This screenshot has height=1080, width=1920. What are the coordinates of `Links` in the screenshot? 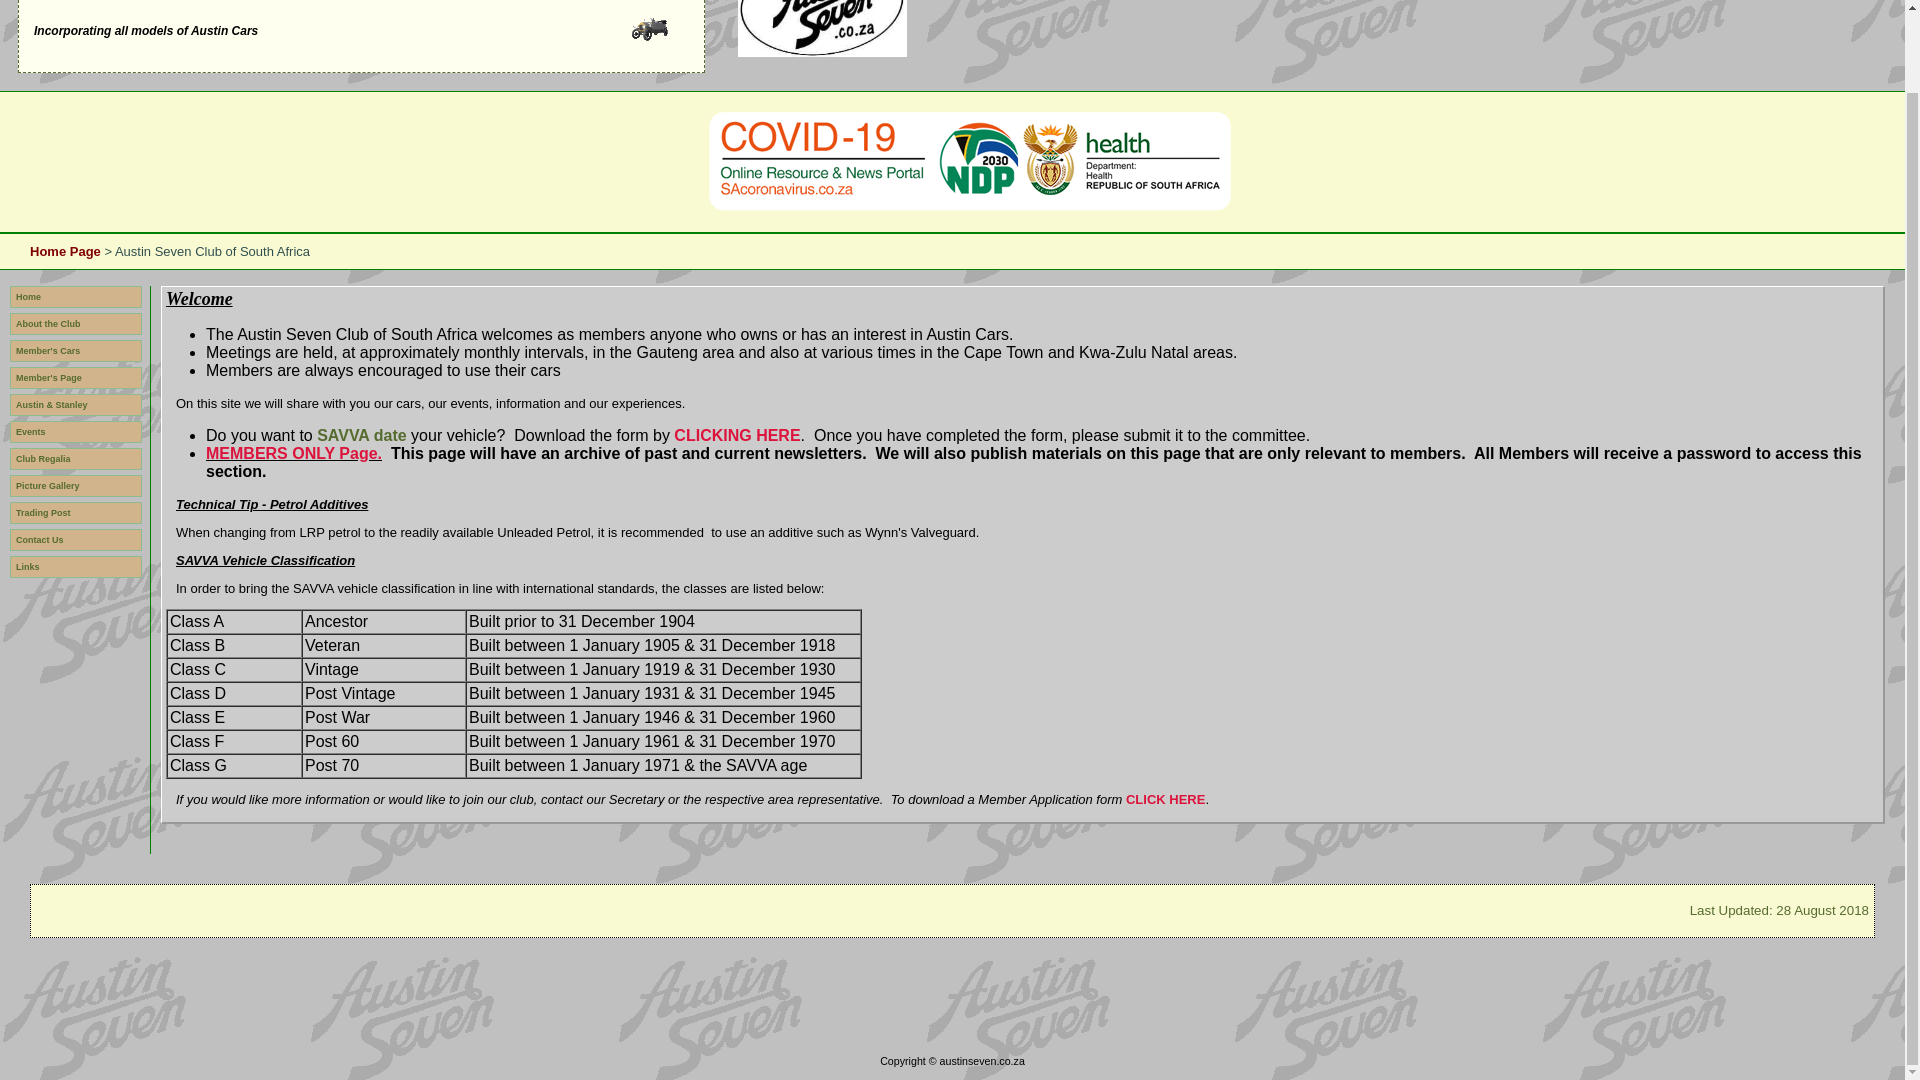 It's located at (76, 566).